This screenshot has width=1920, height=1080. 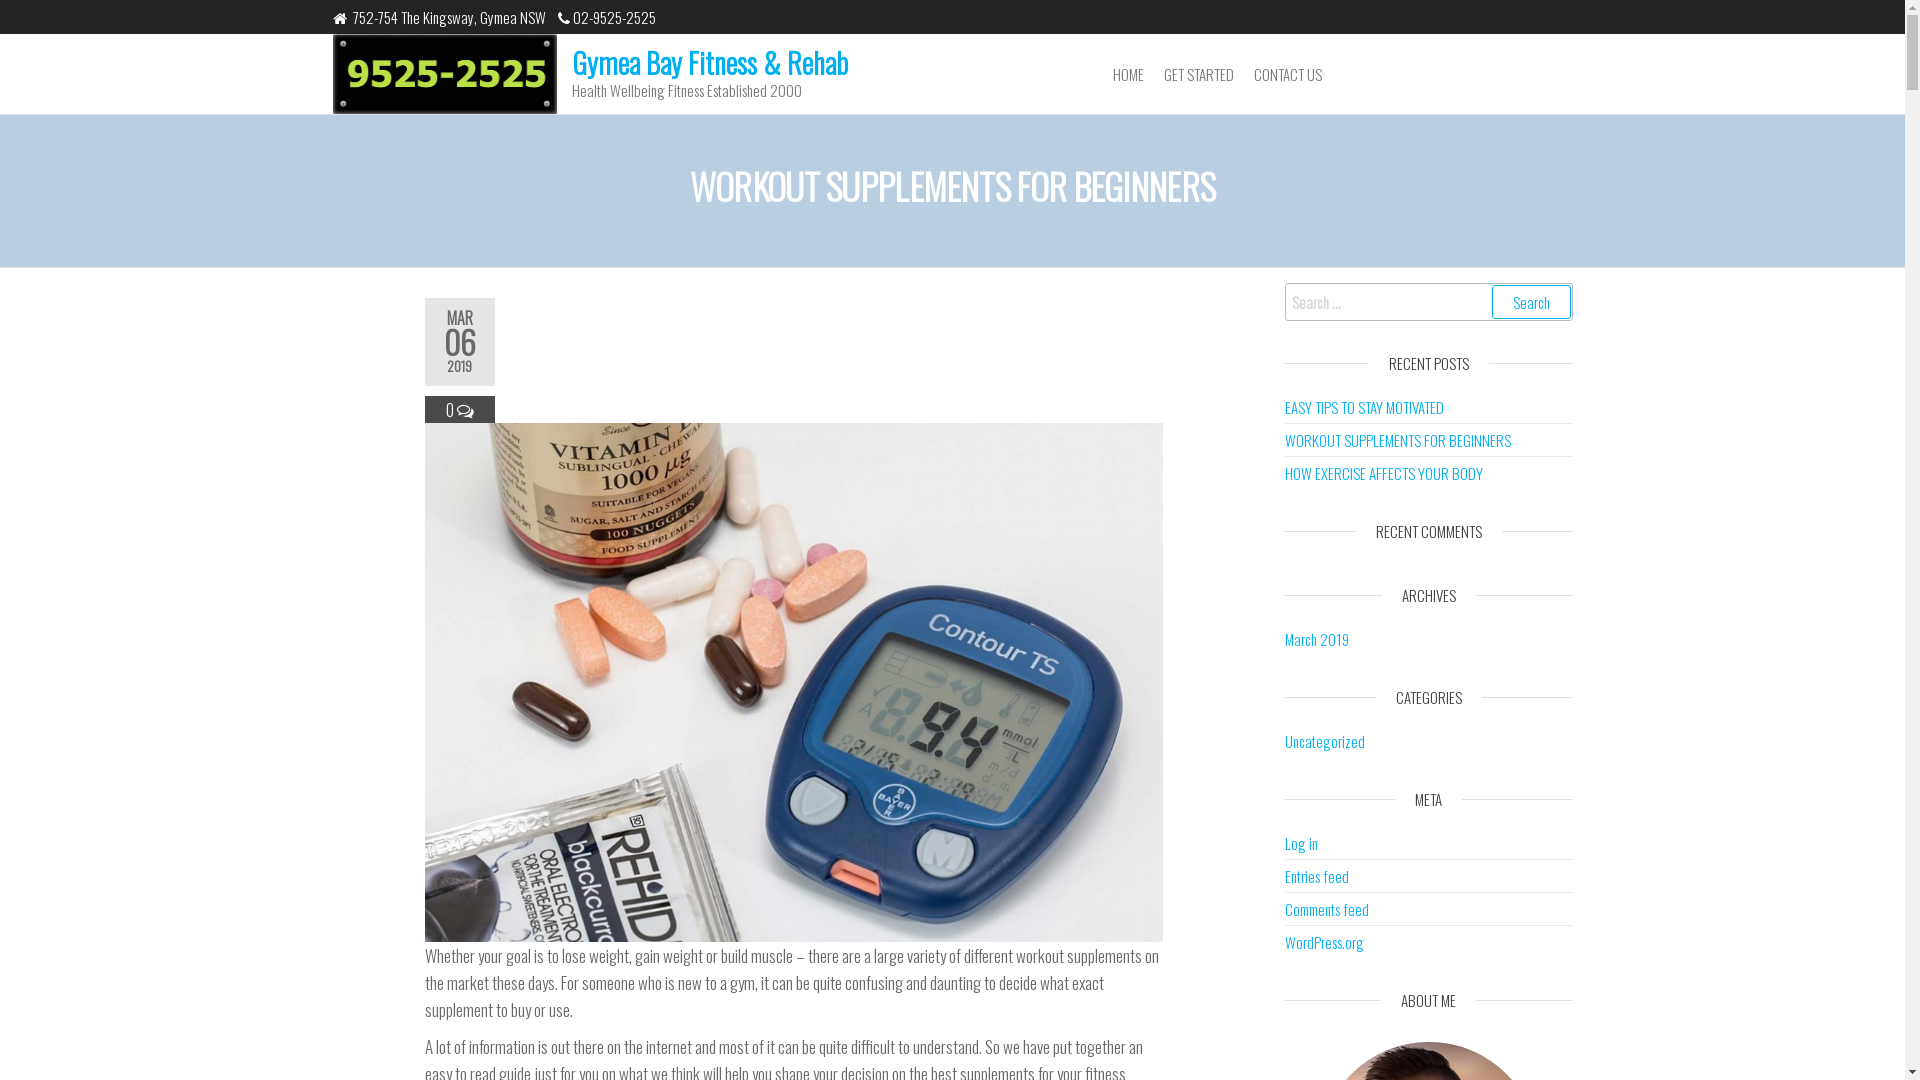 I want to click on Log in, so click(x=1302, y=843).